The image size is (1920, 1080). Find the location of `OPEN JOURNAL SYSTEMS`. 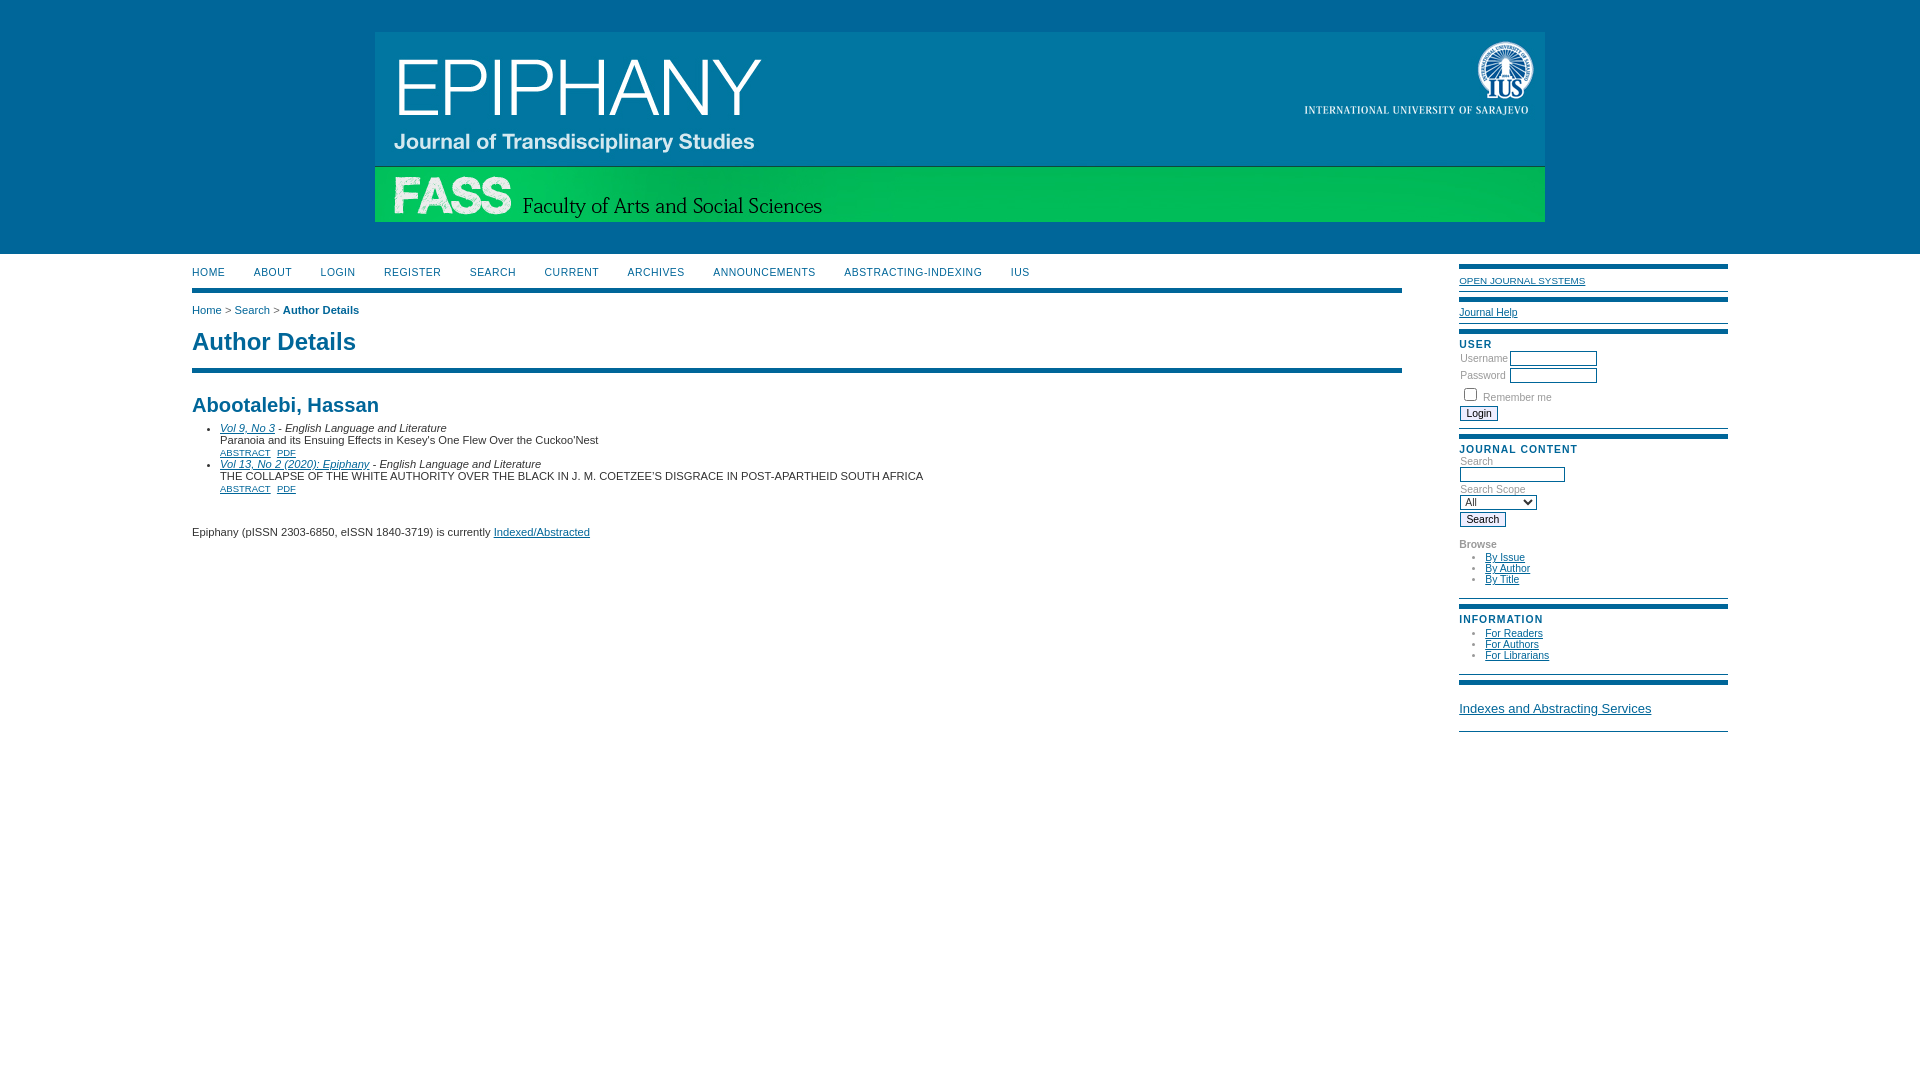

OPEN JOURNAL SYSTEMS is located at coordinates (1522, 280).